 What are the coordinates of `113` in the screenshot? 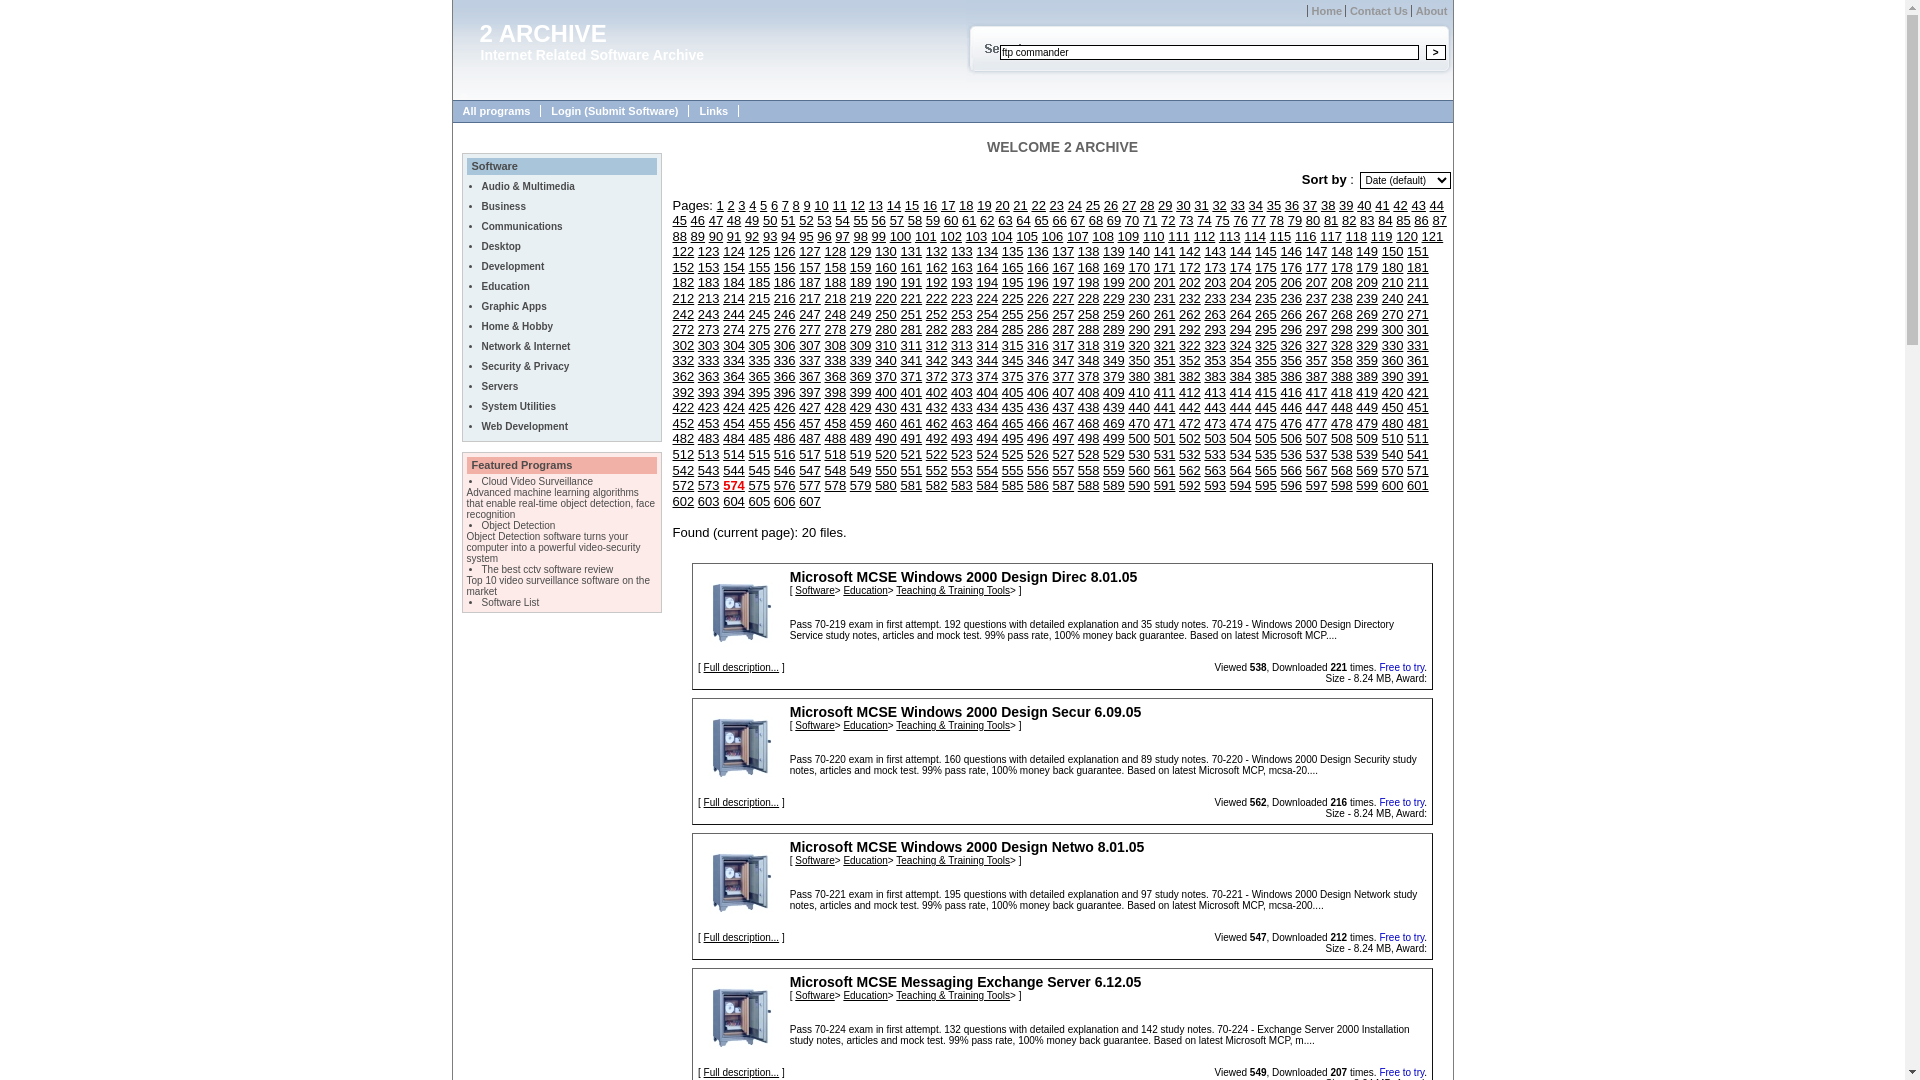 It's located at (1230, 236).